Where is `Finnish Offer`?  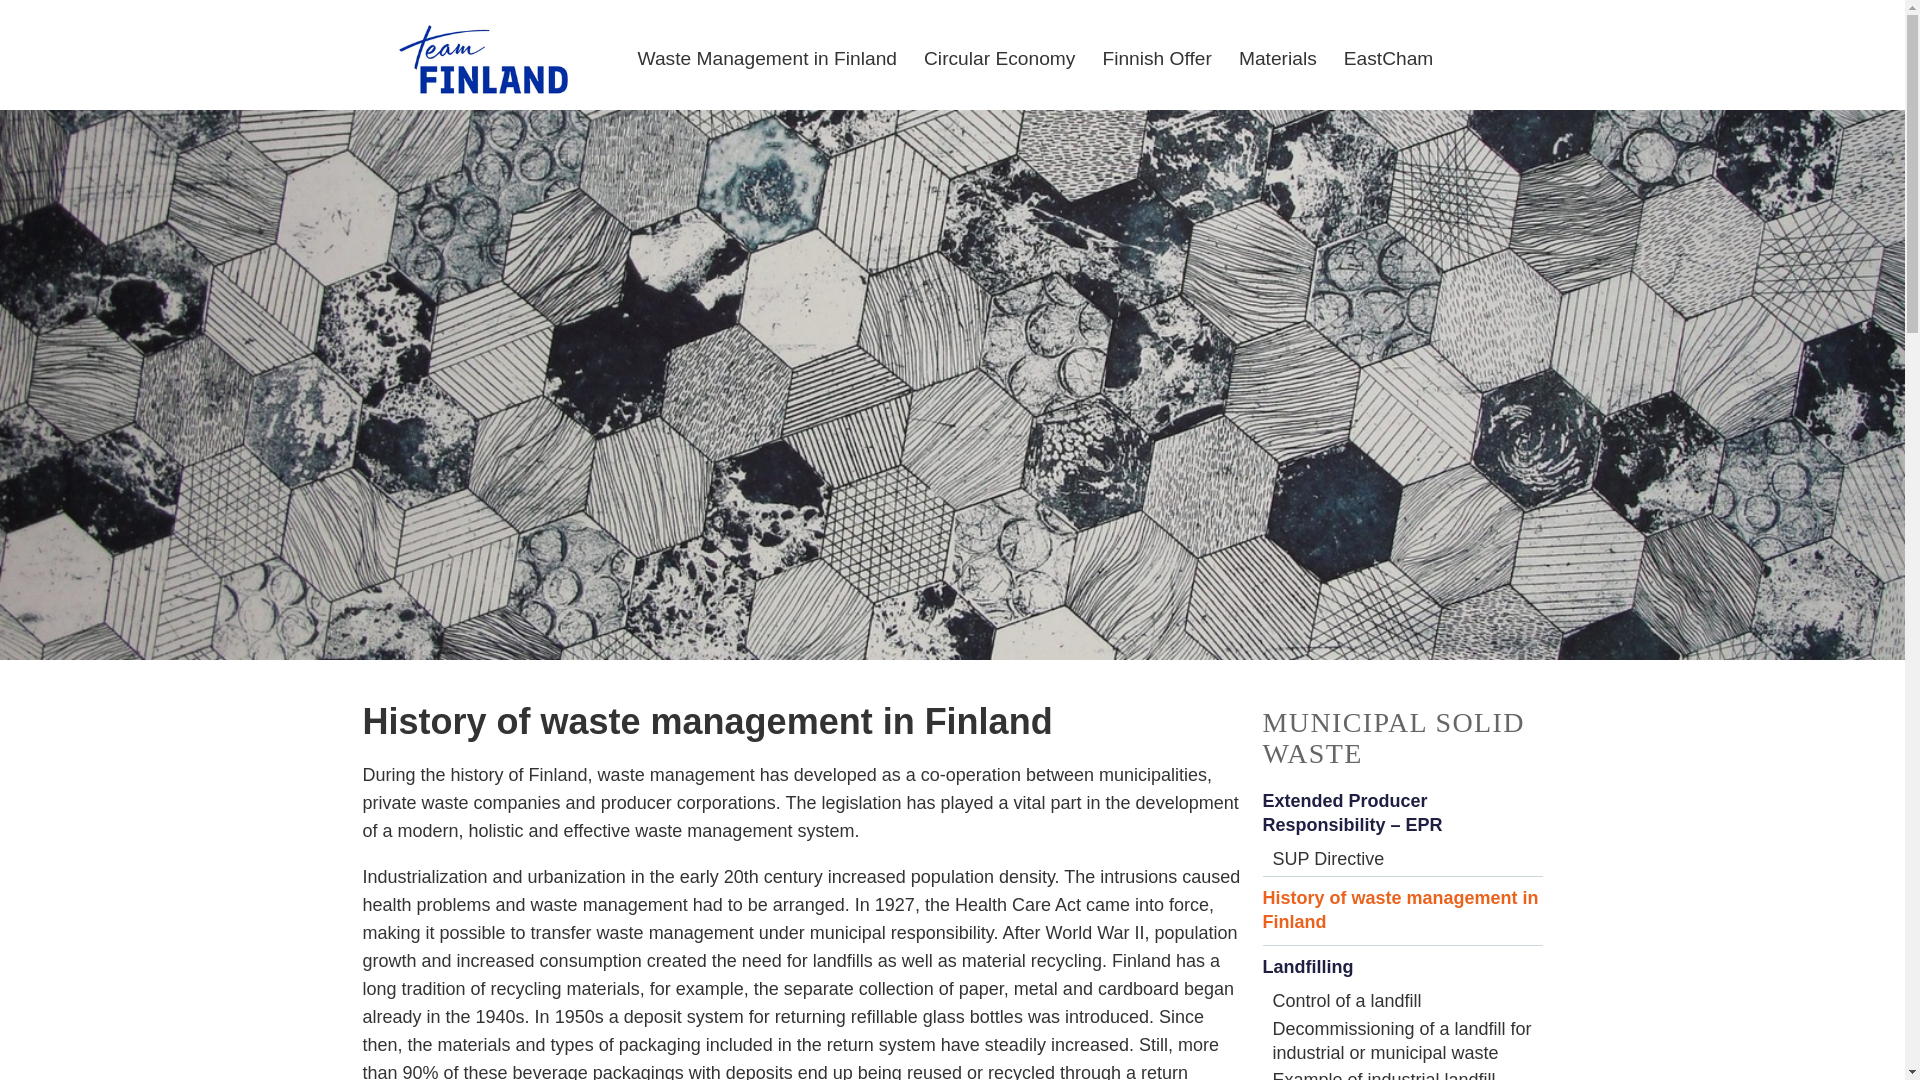
Finnish Offer is located at coordinates (1148, 50).